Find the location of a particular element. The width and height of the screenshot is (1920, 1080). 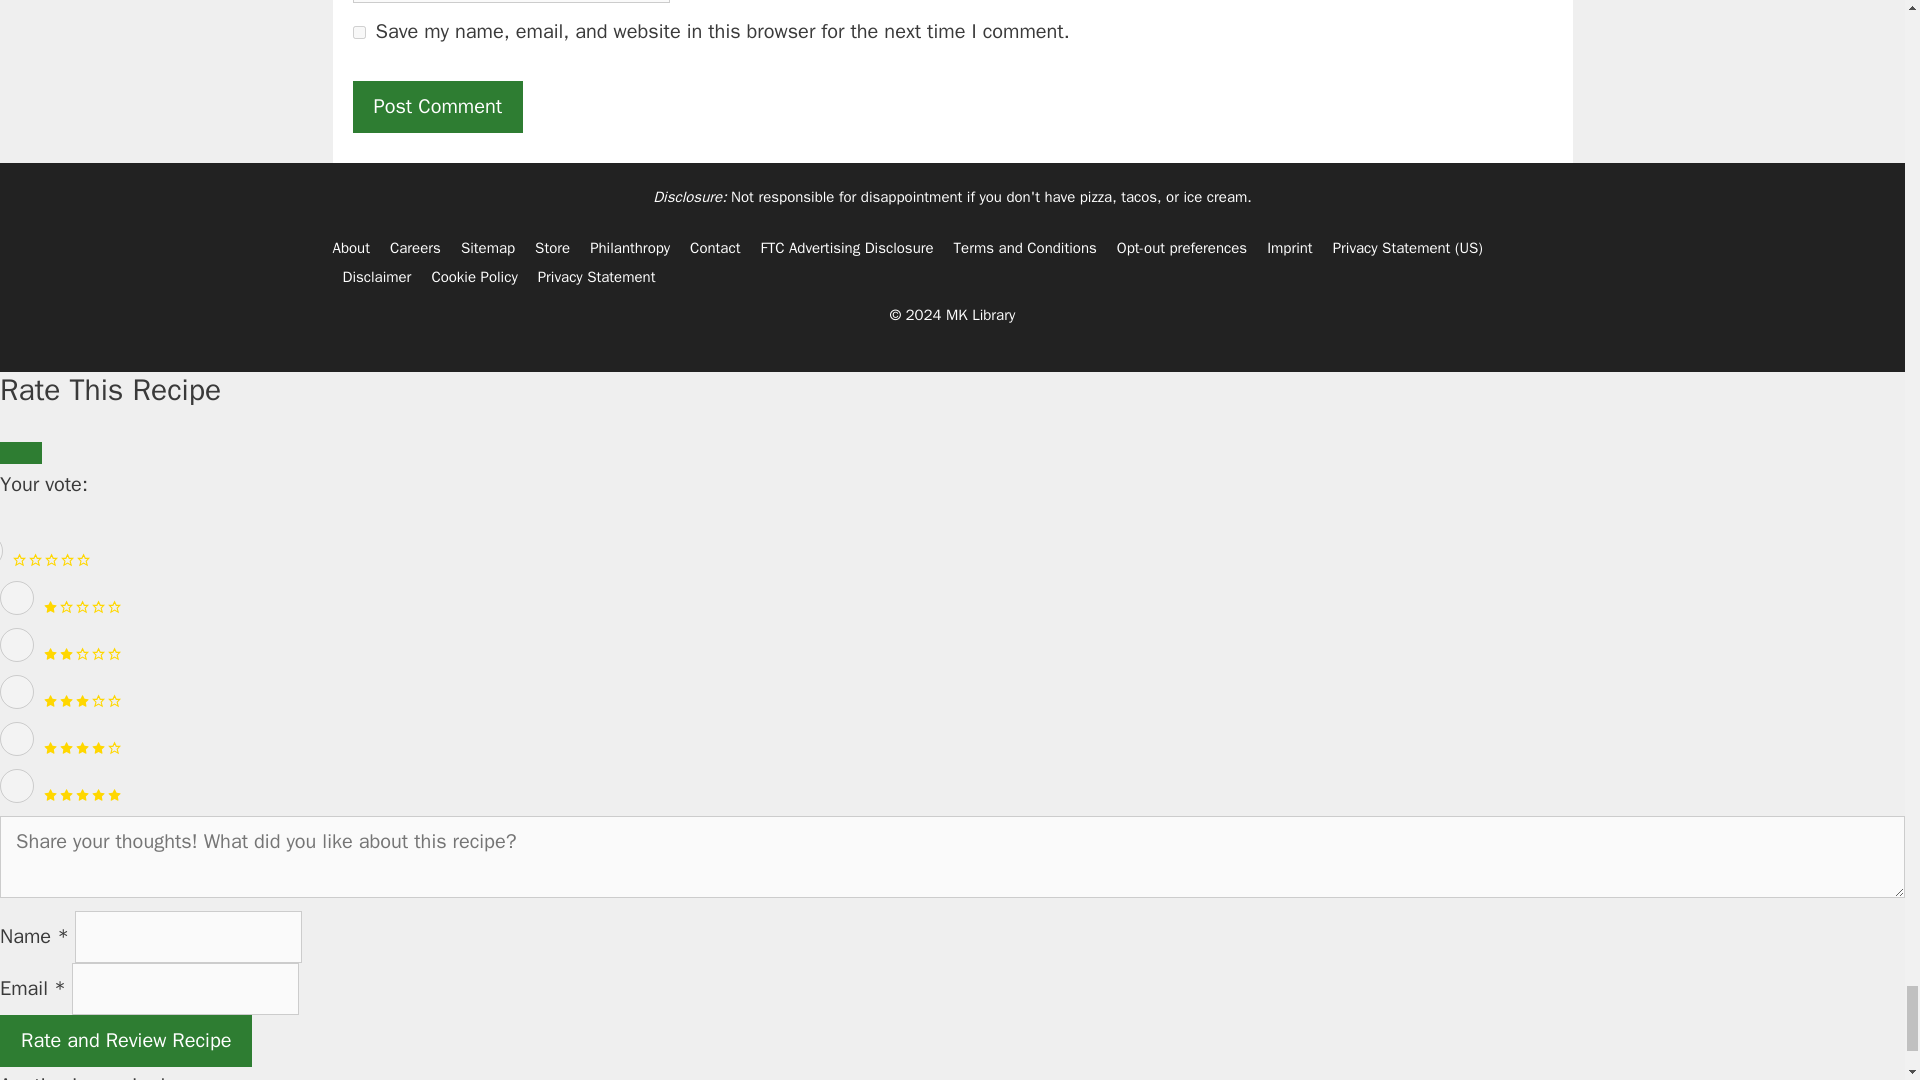

2 is located at coordinates (17, 644).